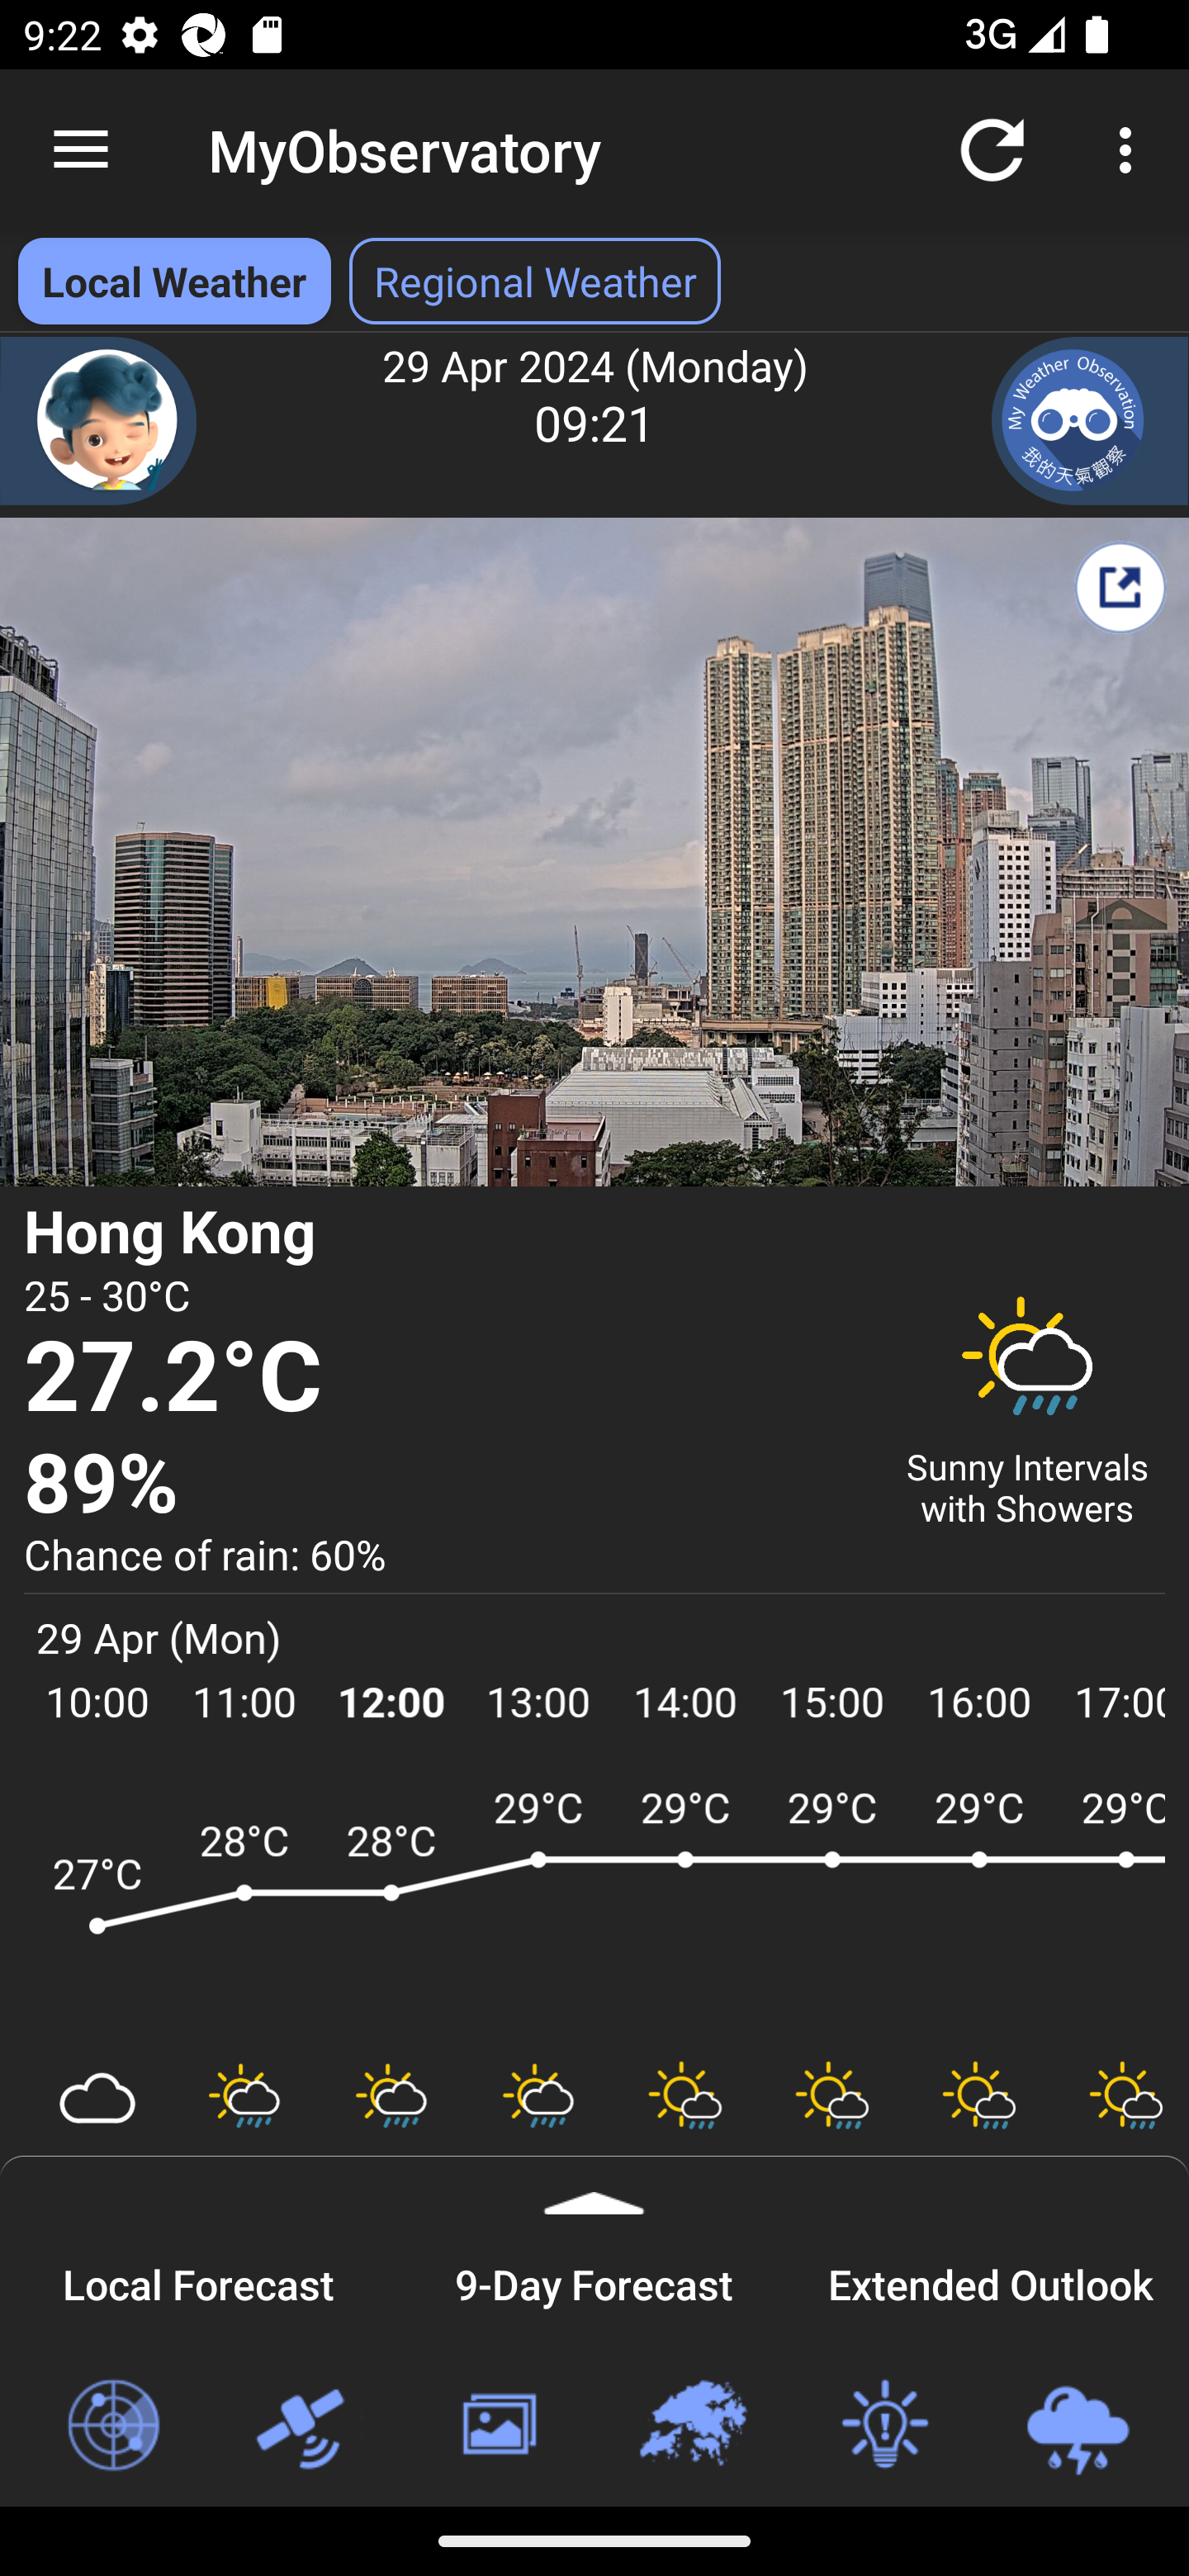 Image resolution: width=1189 pixels, height=2576 pixels. I want to click on Expand, so click(594, 2185).